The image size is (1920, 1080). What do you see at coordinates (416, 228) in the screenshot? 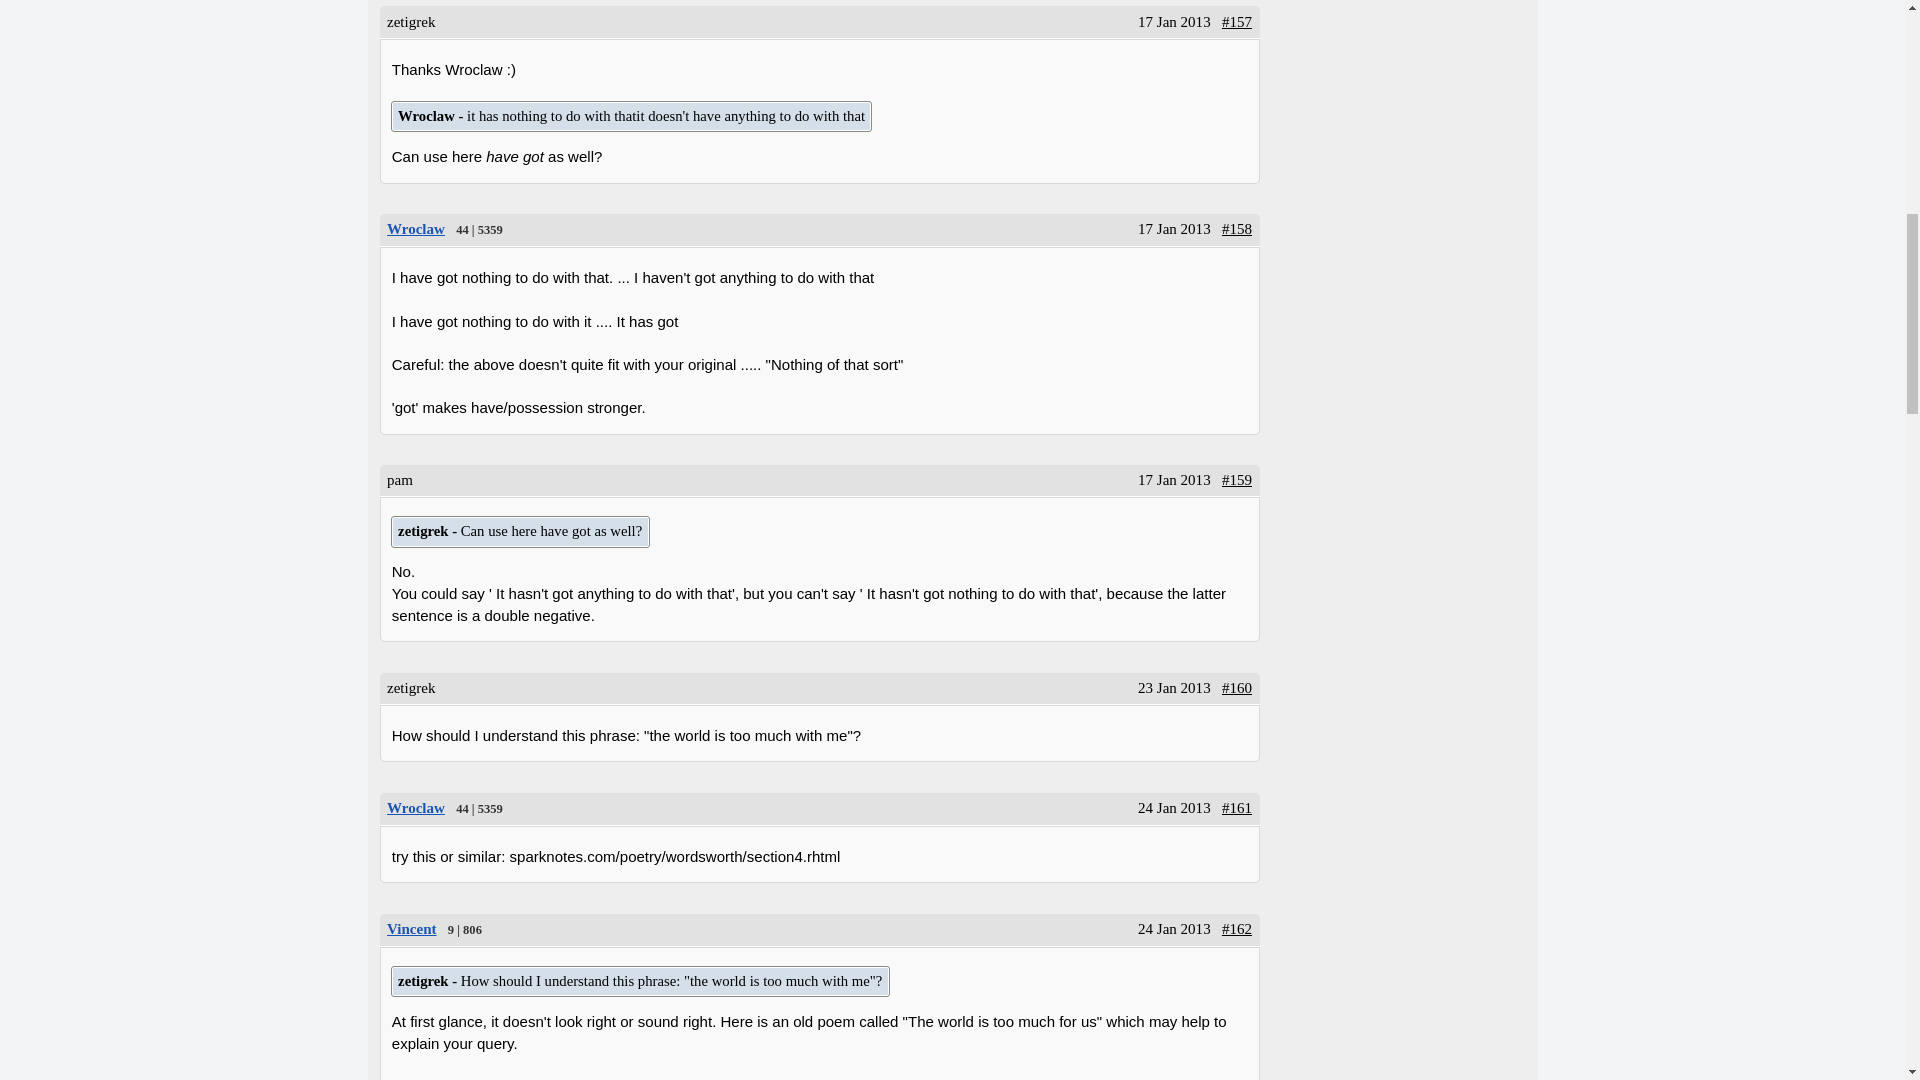
I see `Vincent` at bounding box center [416, 228].